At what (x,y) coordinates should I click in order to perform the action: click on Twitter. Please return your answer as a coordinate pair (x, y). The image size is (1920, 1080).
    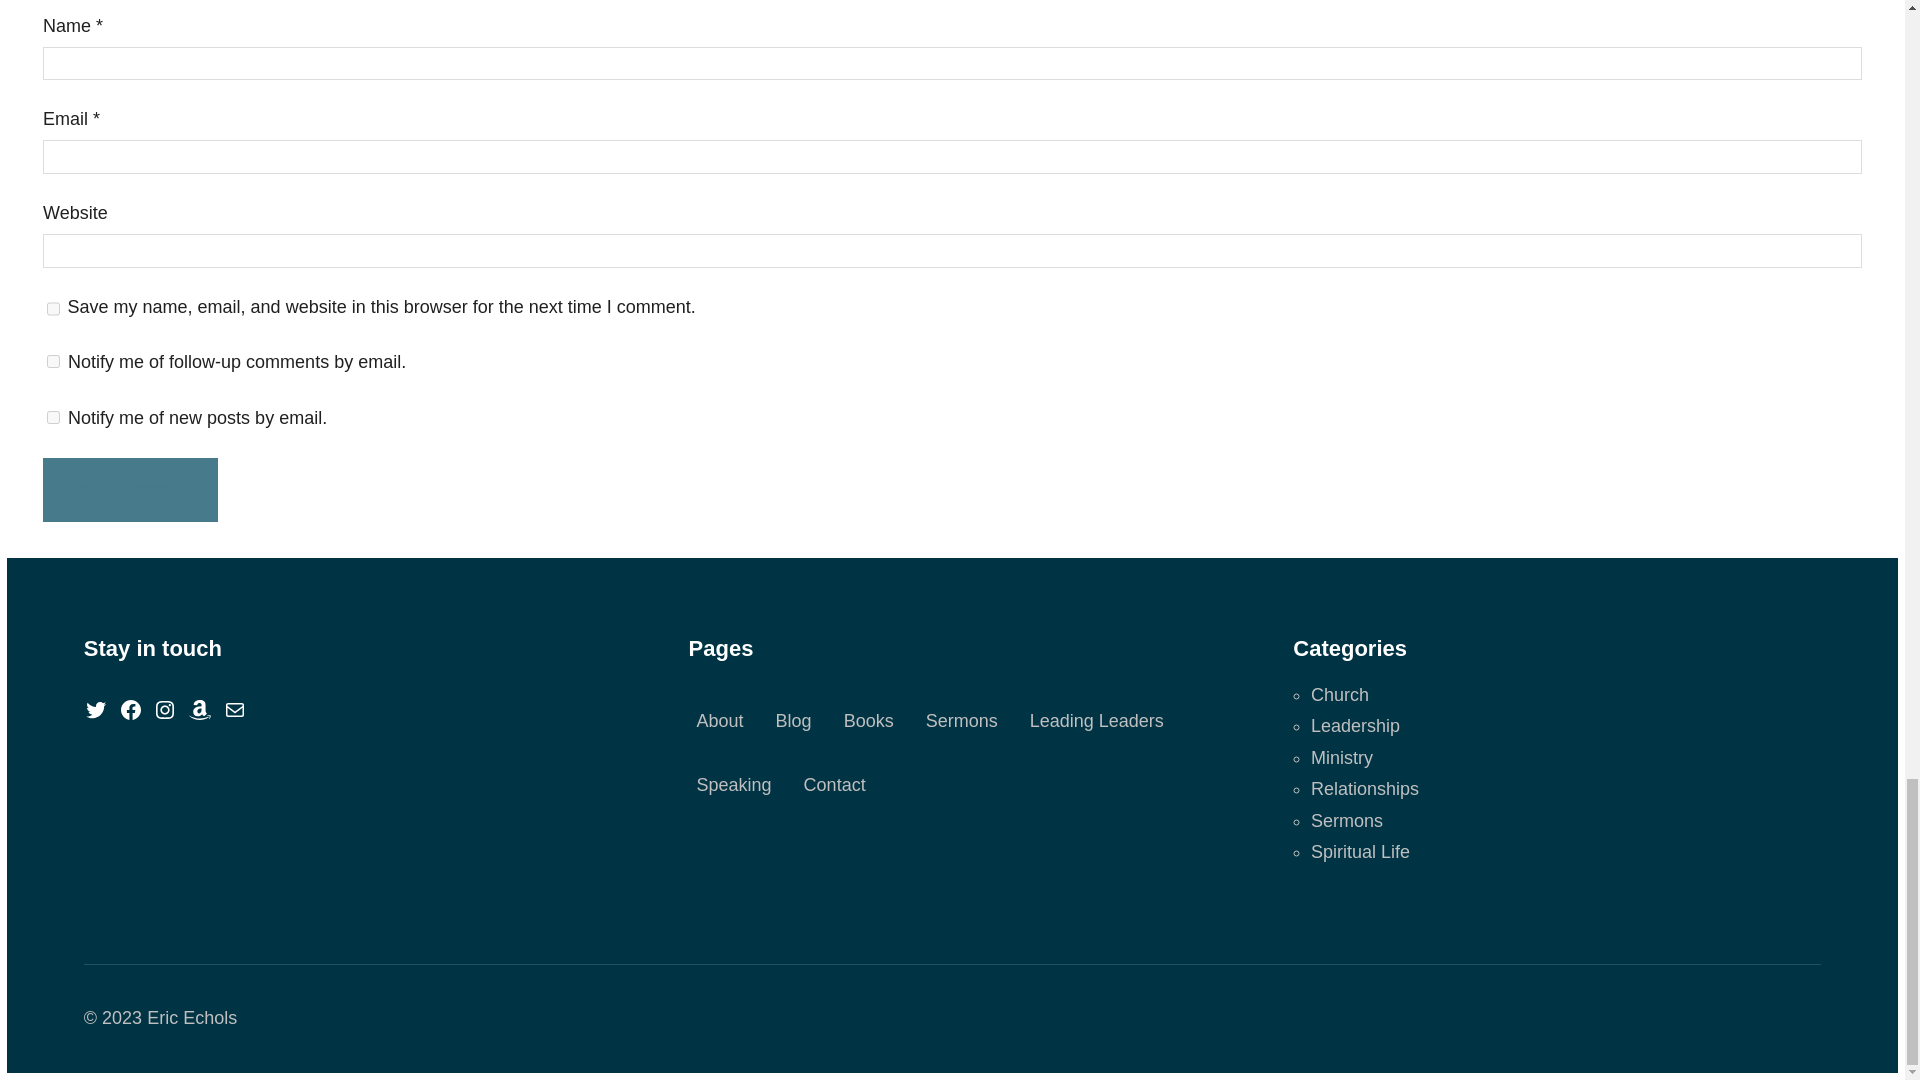
    Looking at the image, I should click on (96, 710).